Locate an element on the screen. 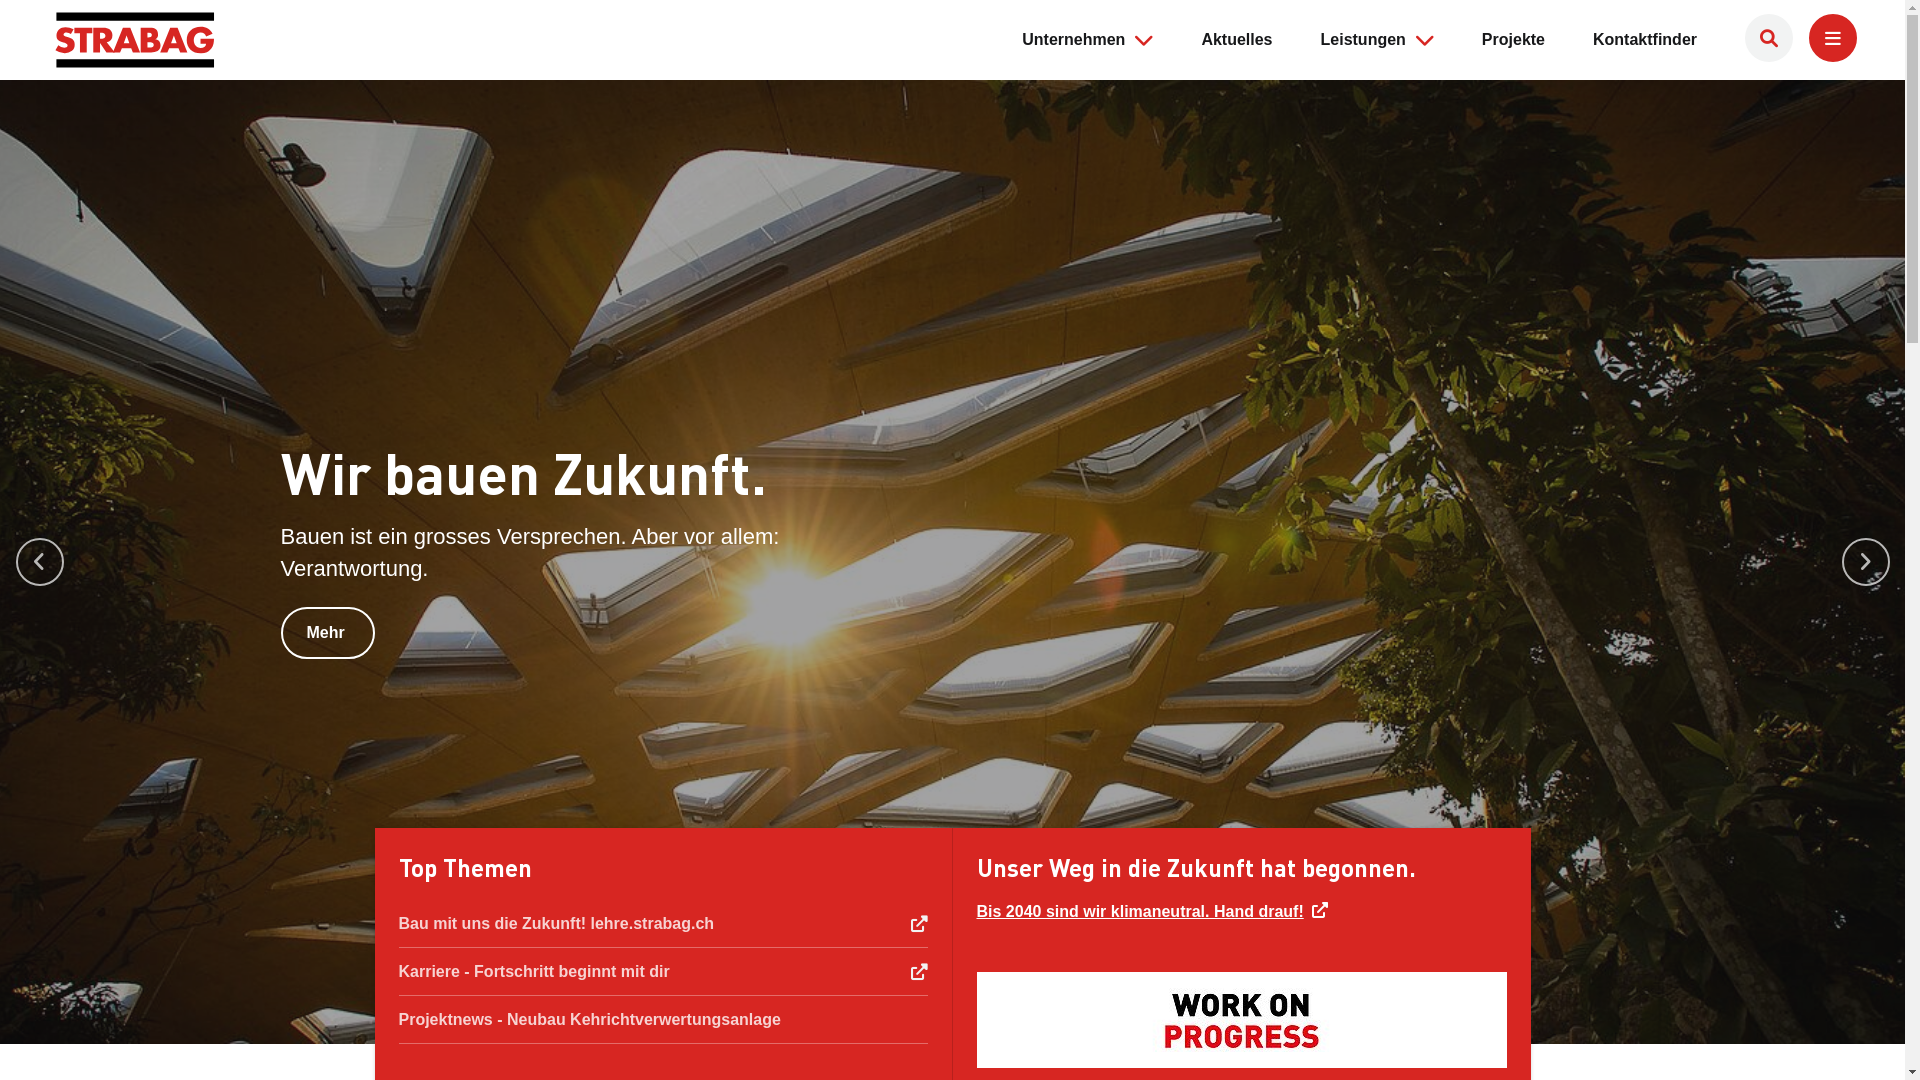 The image size is (1920, 1080). Bau mit uns die Zukunft! lehre.strabag.ch is located at coordinates (662, 924).